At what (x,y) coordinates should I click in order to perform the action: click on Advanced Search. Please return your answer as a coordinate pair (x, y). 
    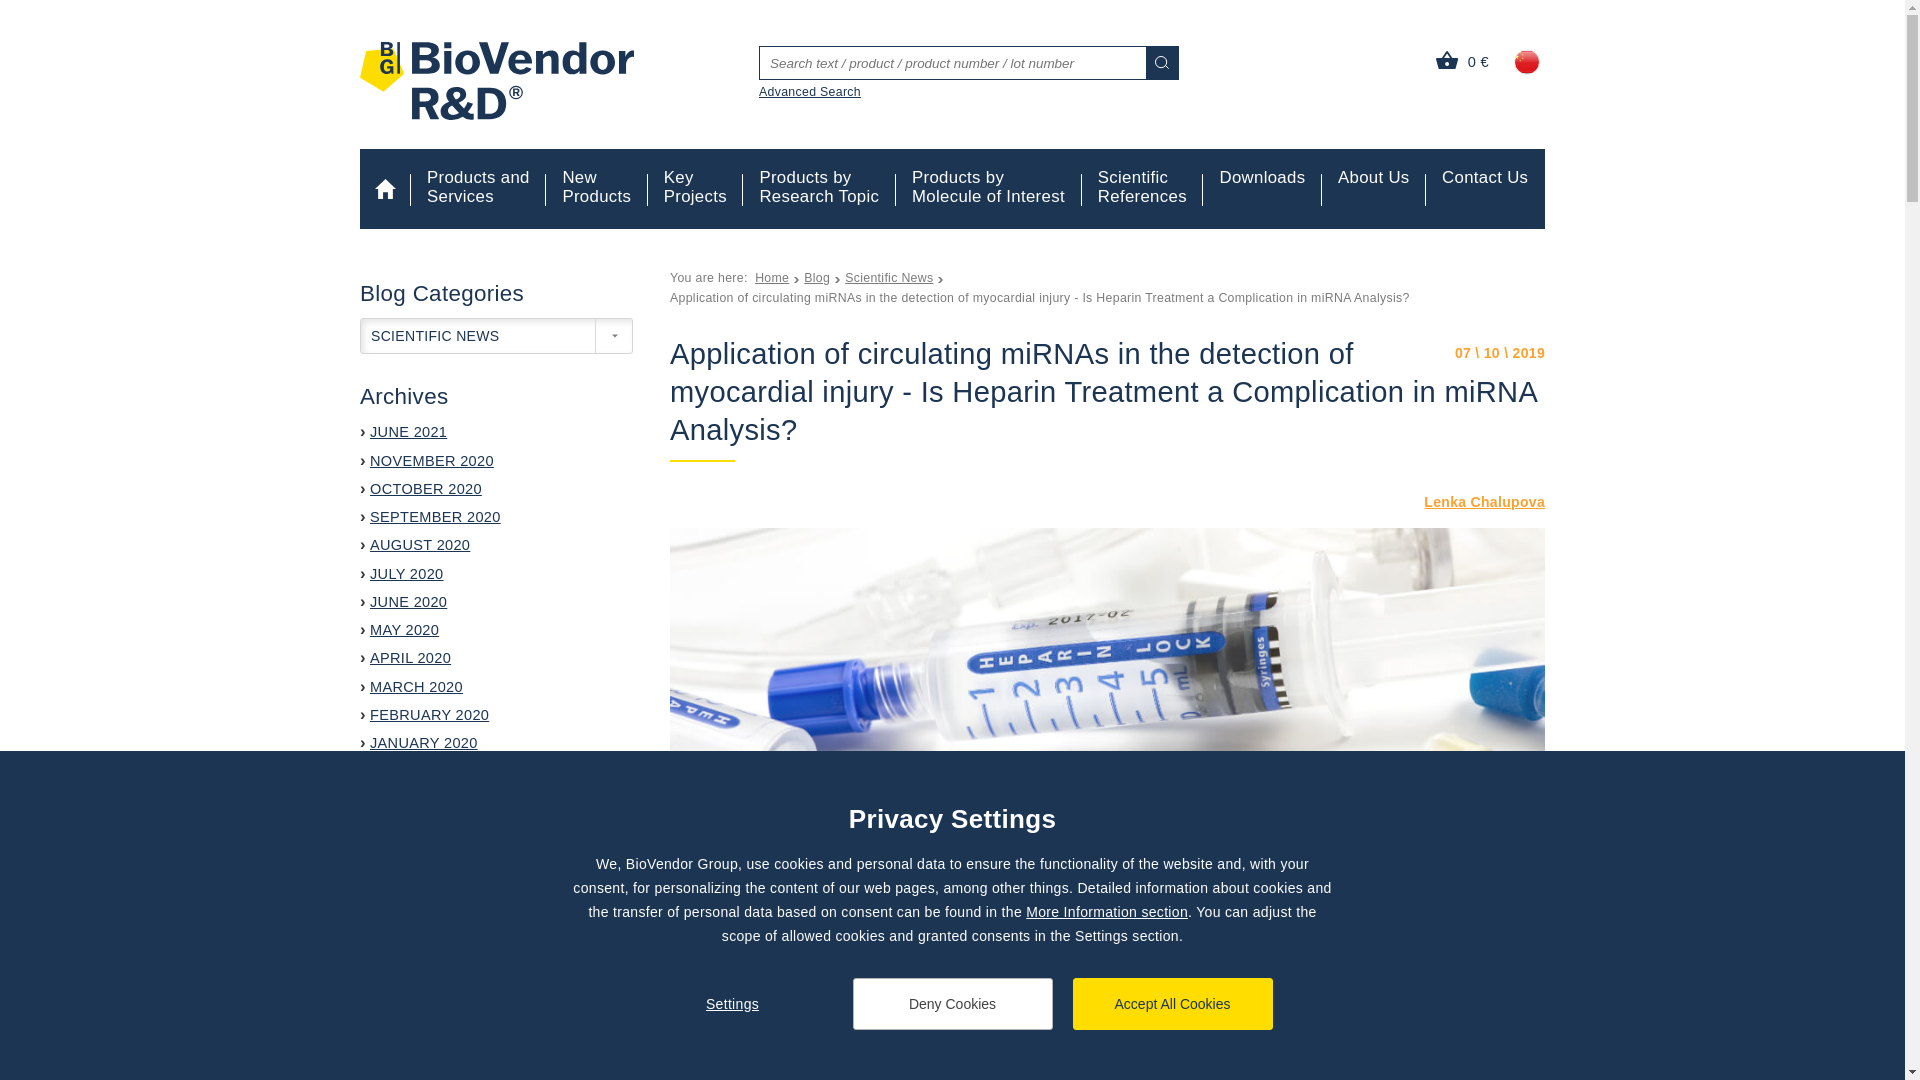
    Looking at the image, I should click on (1484, 178).